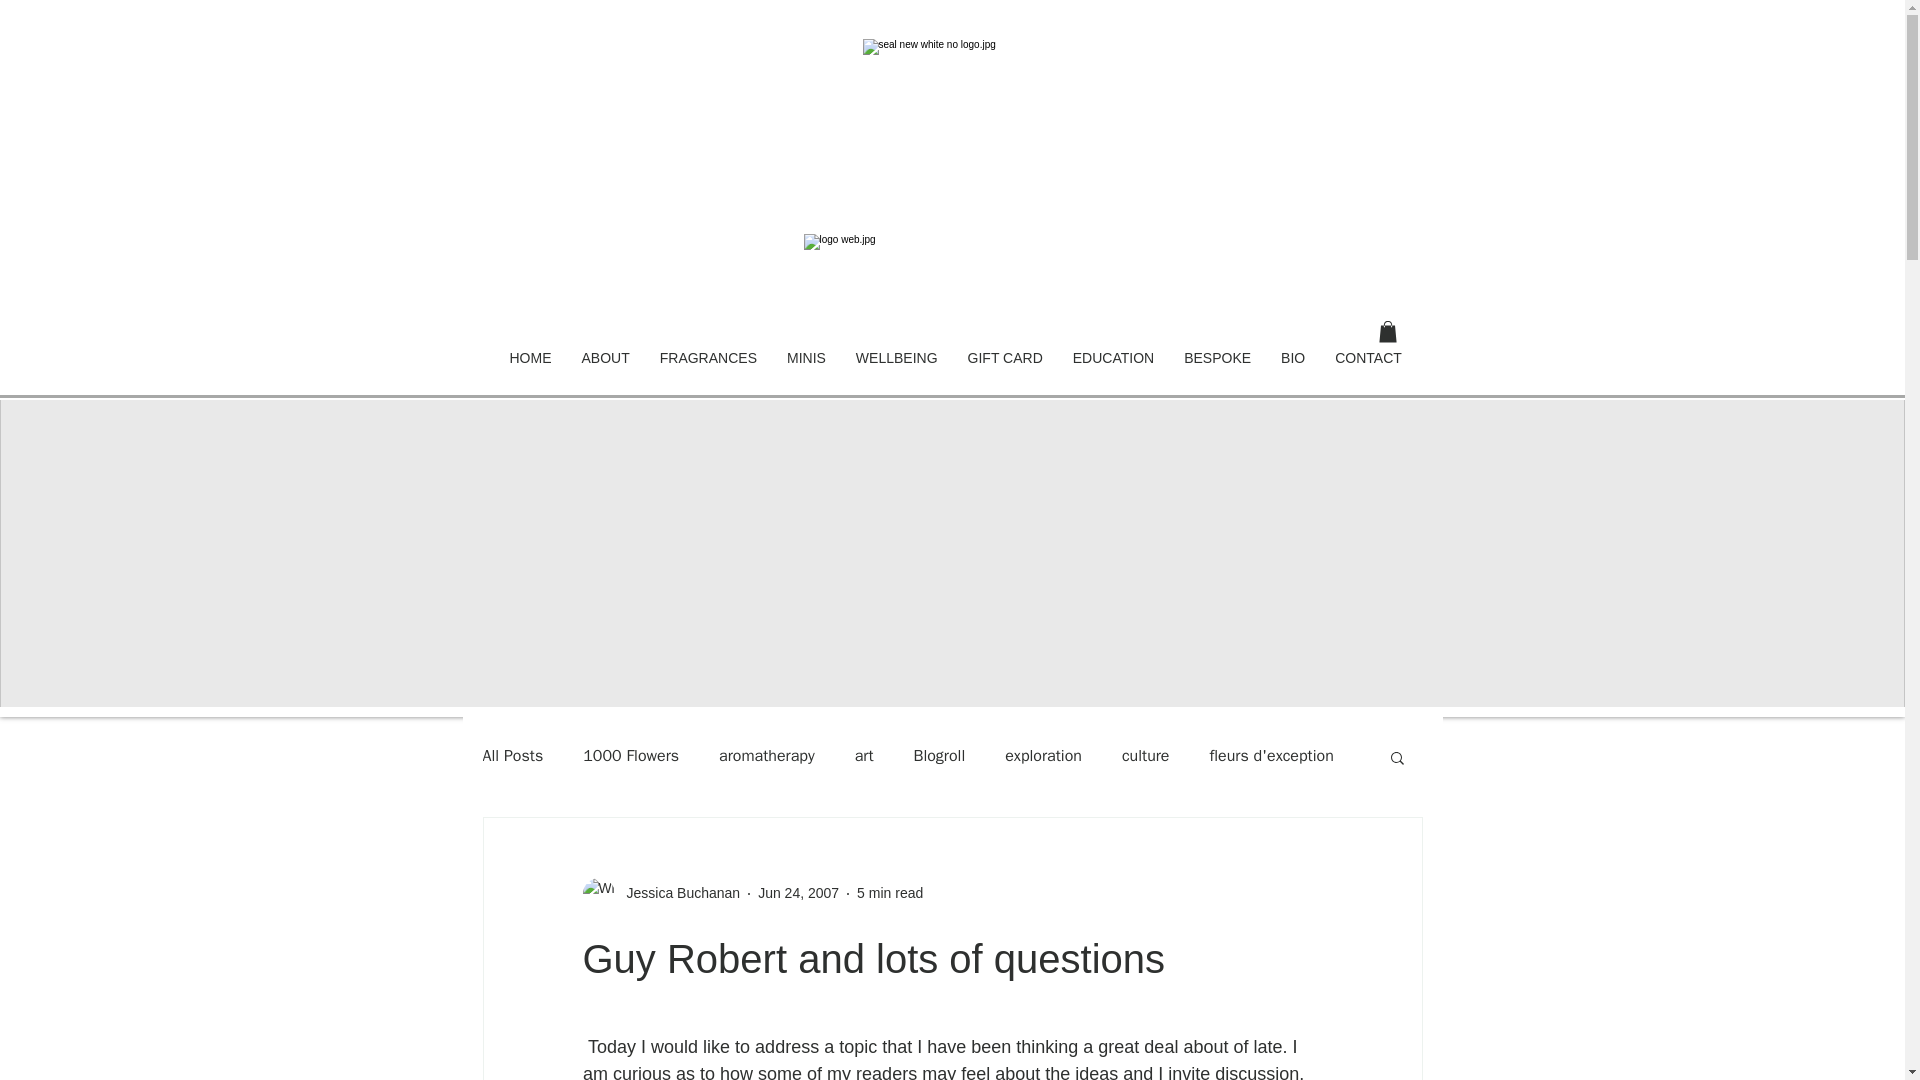 The width and height of the screenshot is (1920, 1080). What do you see at coordinates (530, 372) in the screenshot?
I see `HOME` at bounding box center [530, 372].